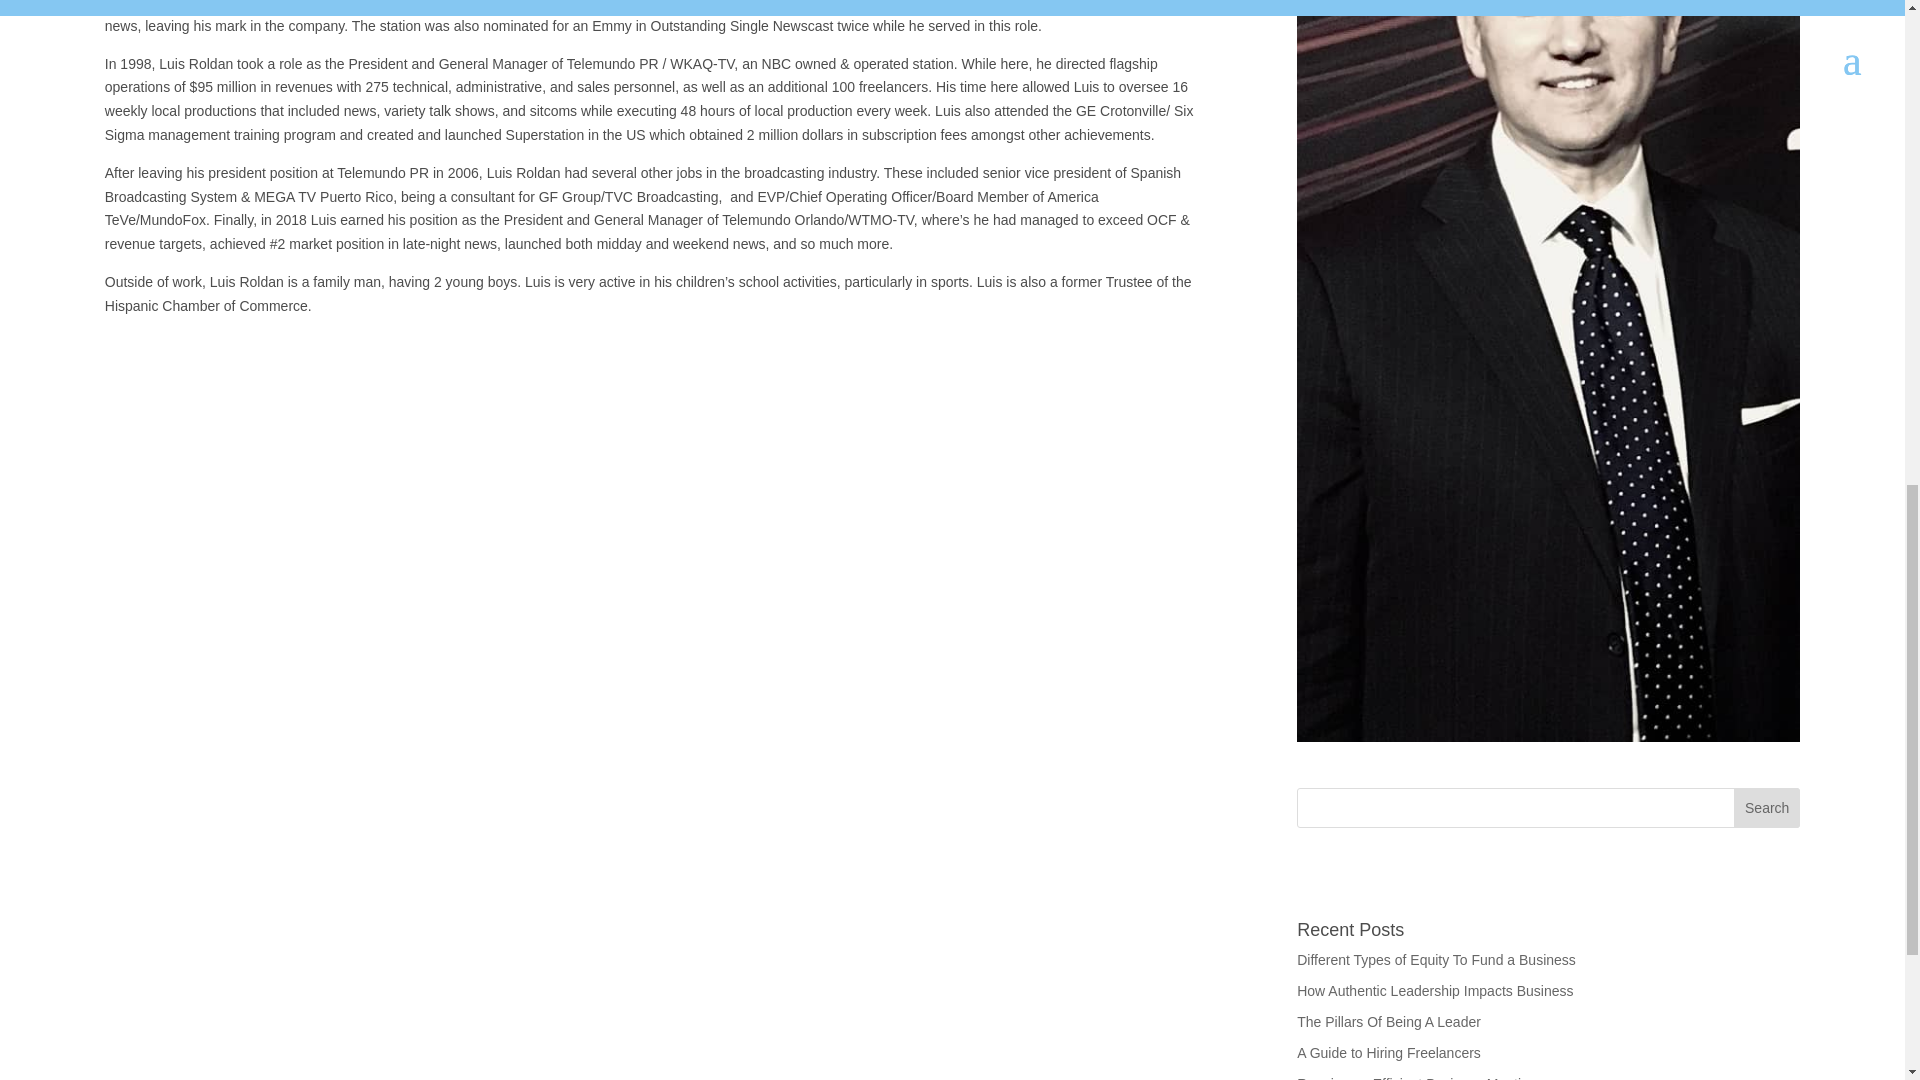  Describe the element at coordinates (1434, 990) in the screenshot. I see `How Authentic Leadership Impacts Business` at that location.